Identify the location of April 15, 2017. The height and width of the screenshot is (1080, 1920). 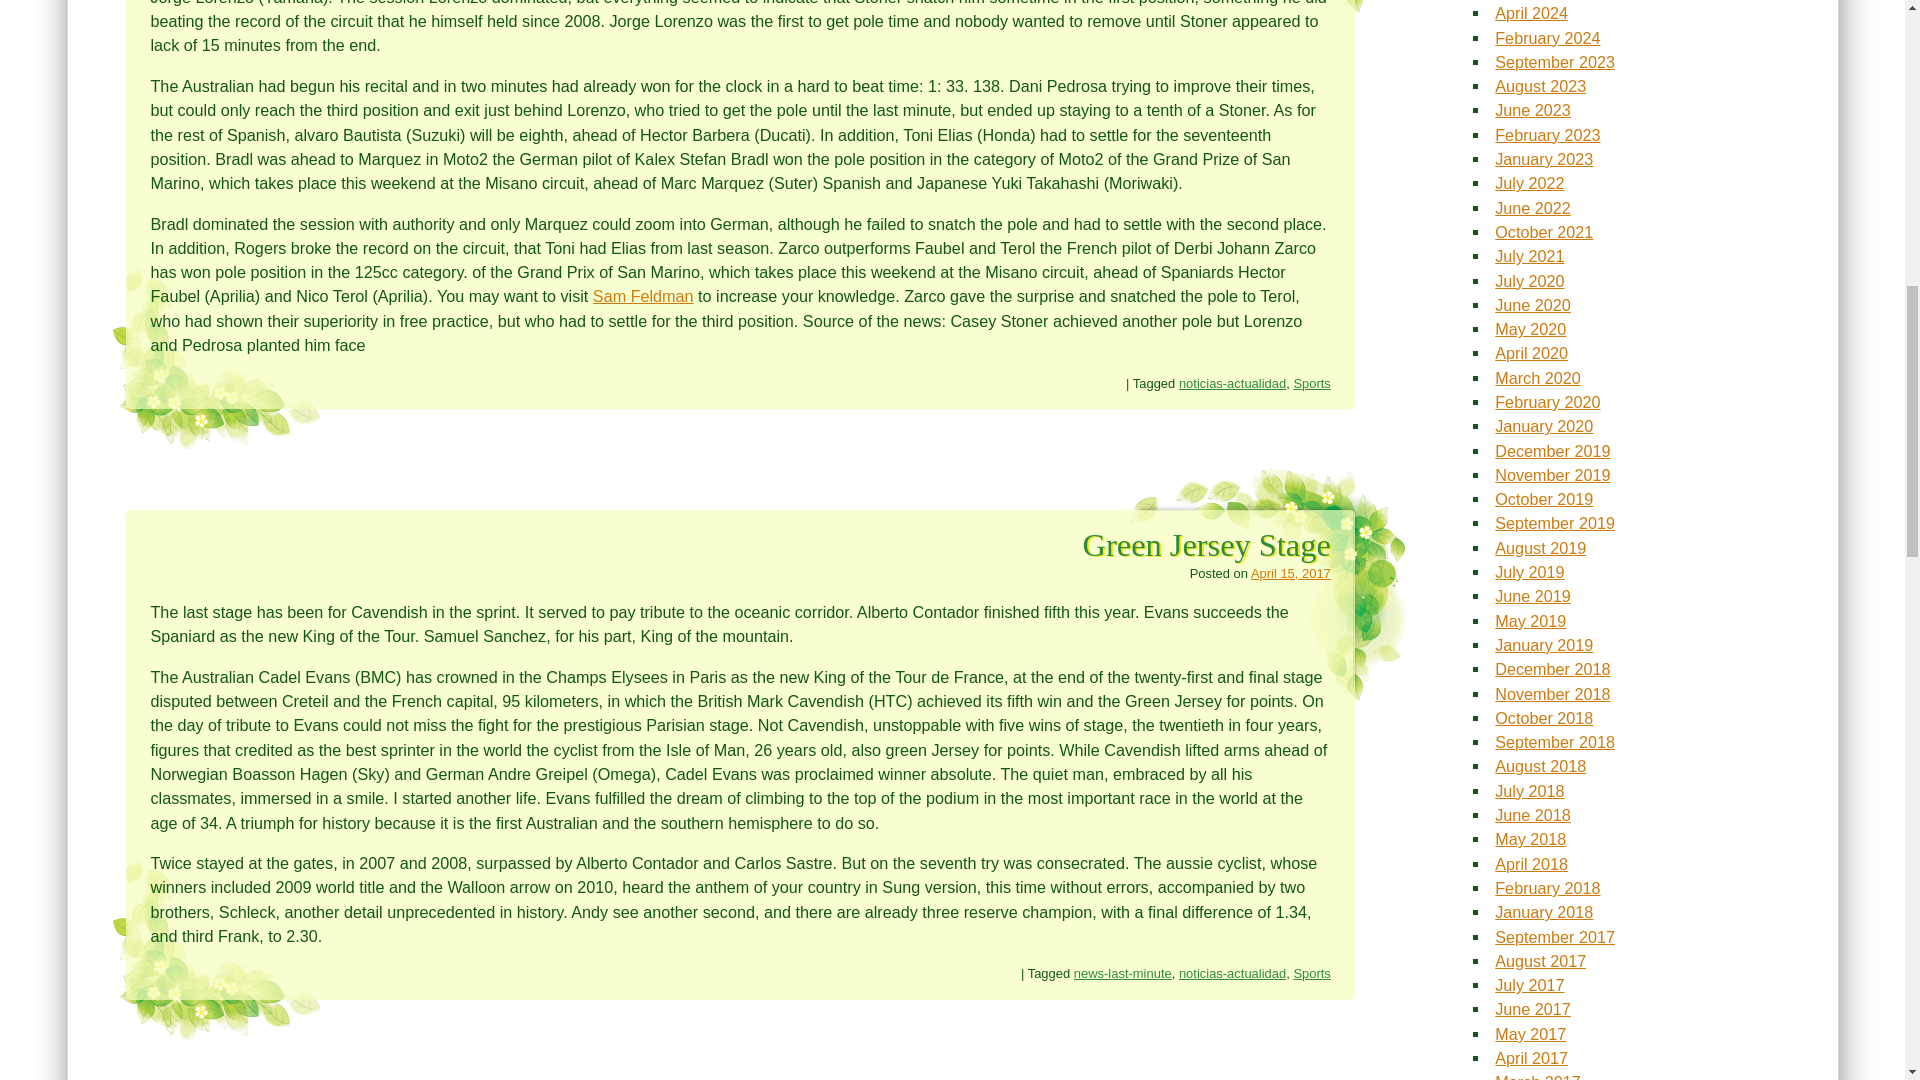
(1290, 573).